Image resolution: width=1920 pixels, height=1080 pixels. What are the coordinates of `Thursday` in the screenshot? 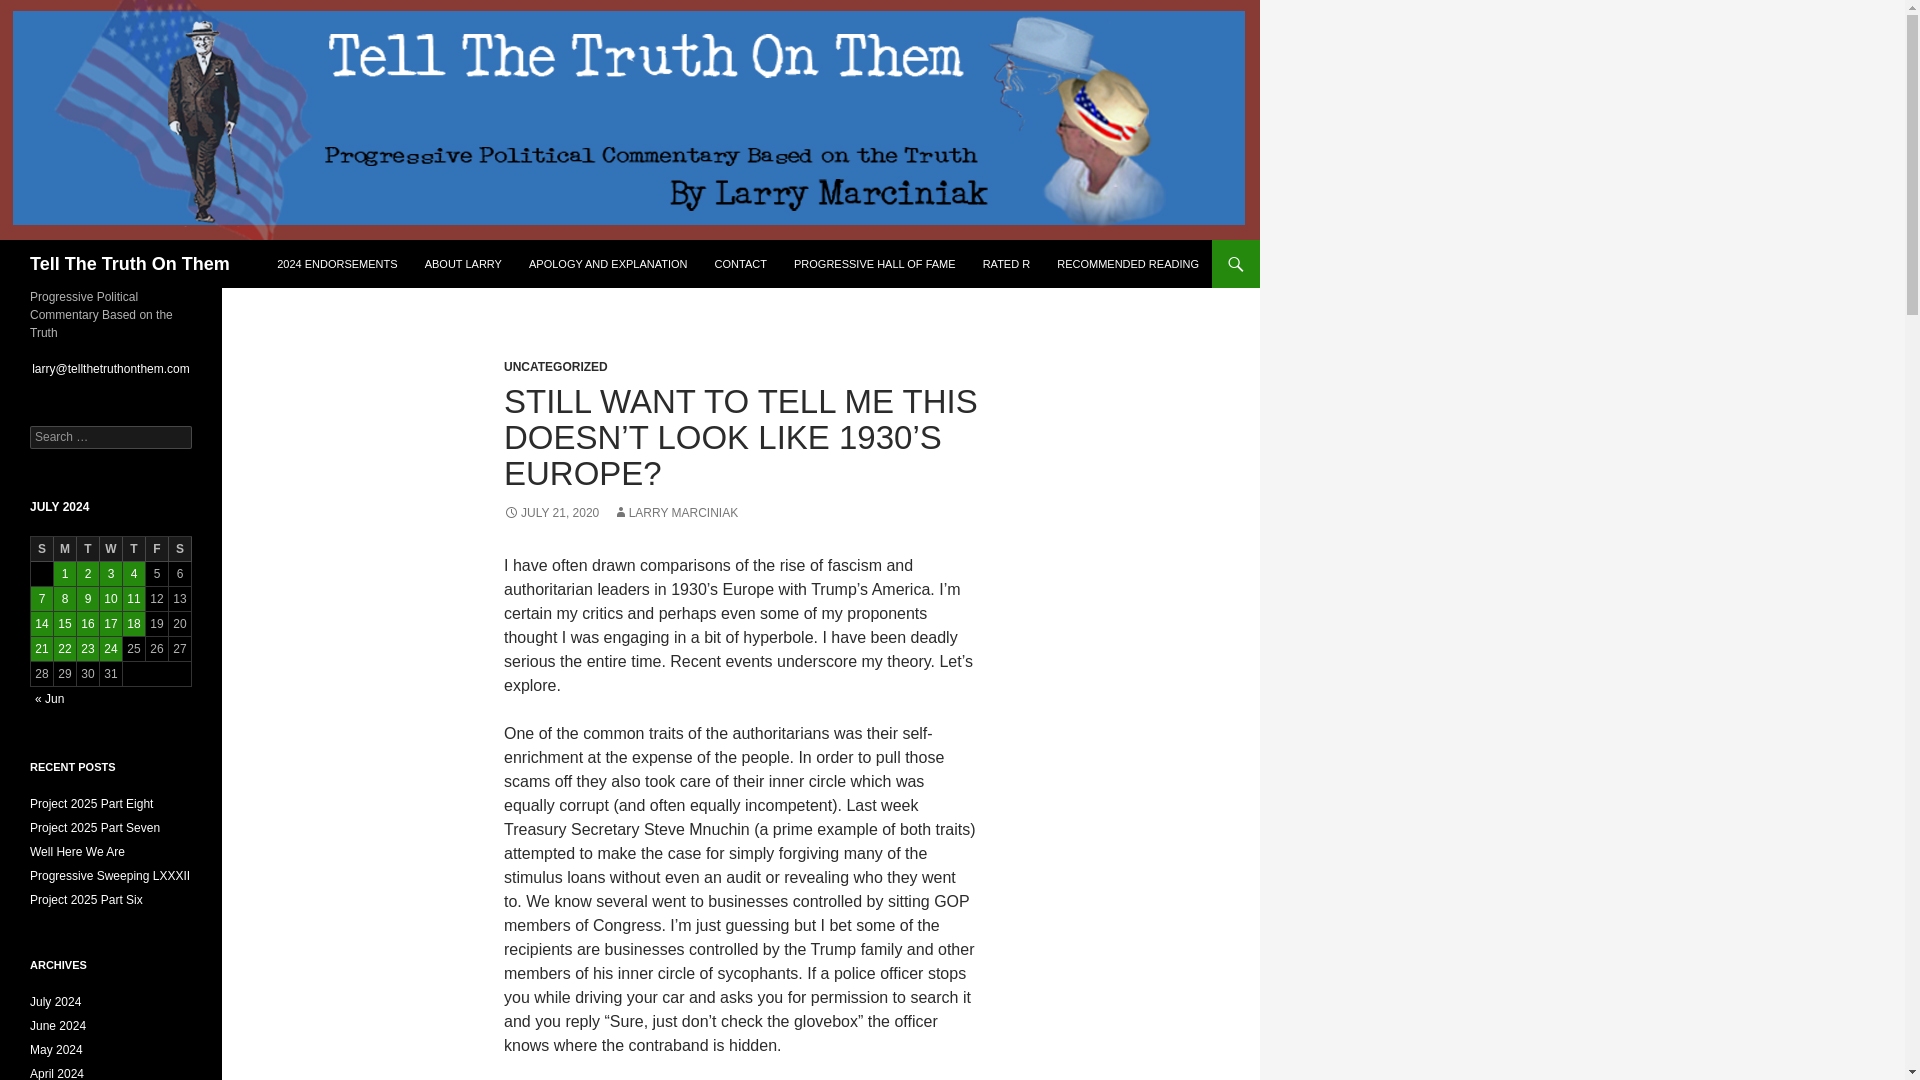 It's located at (134, 548).